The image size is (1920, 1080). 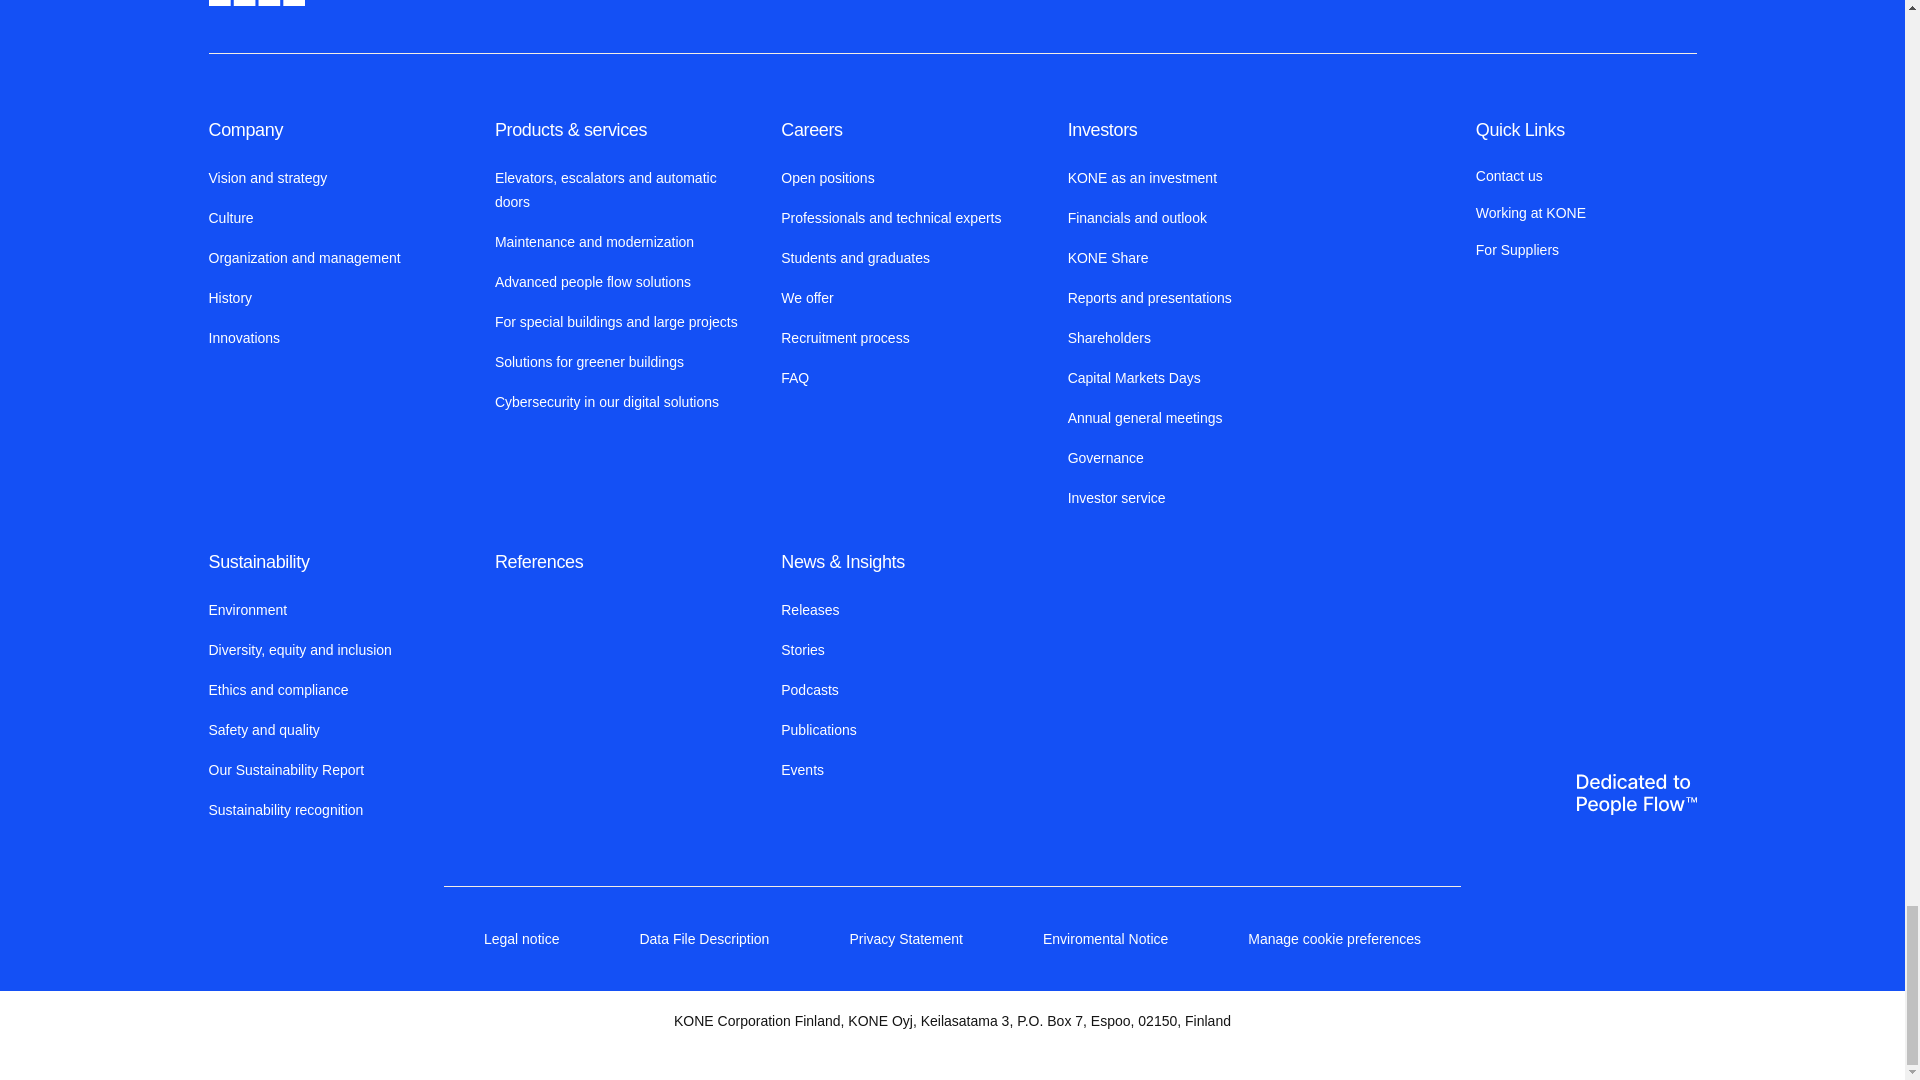 I want to click on KONE, so click(x=255, y=3).